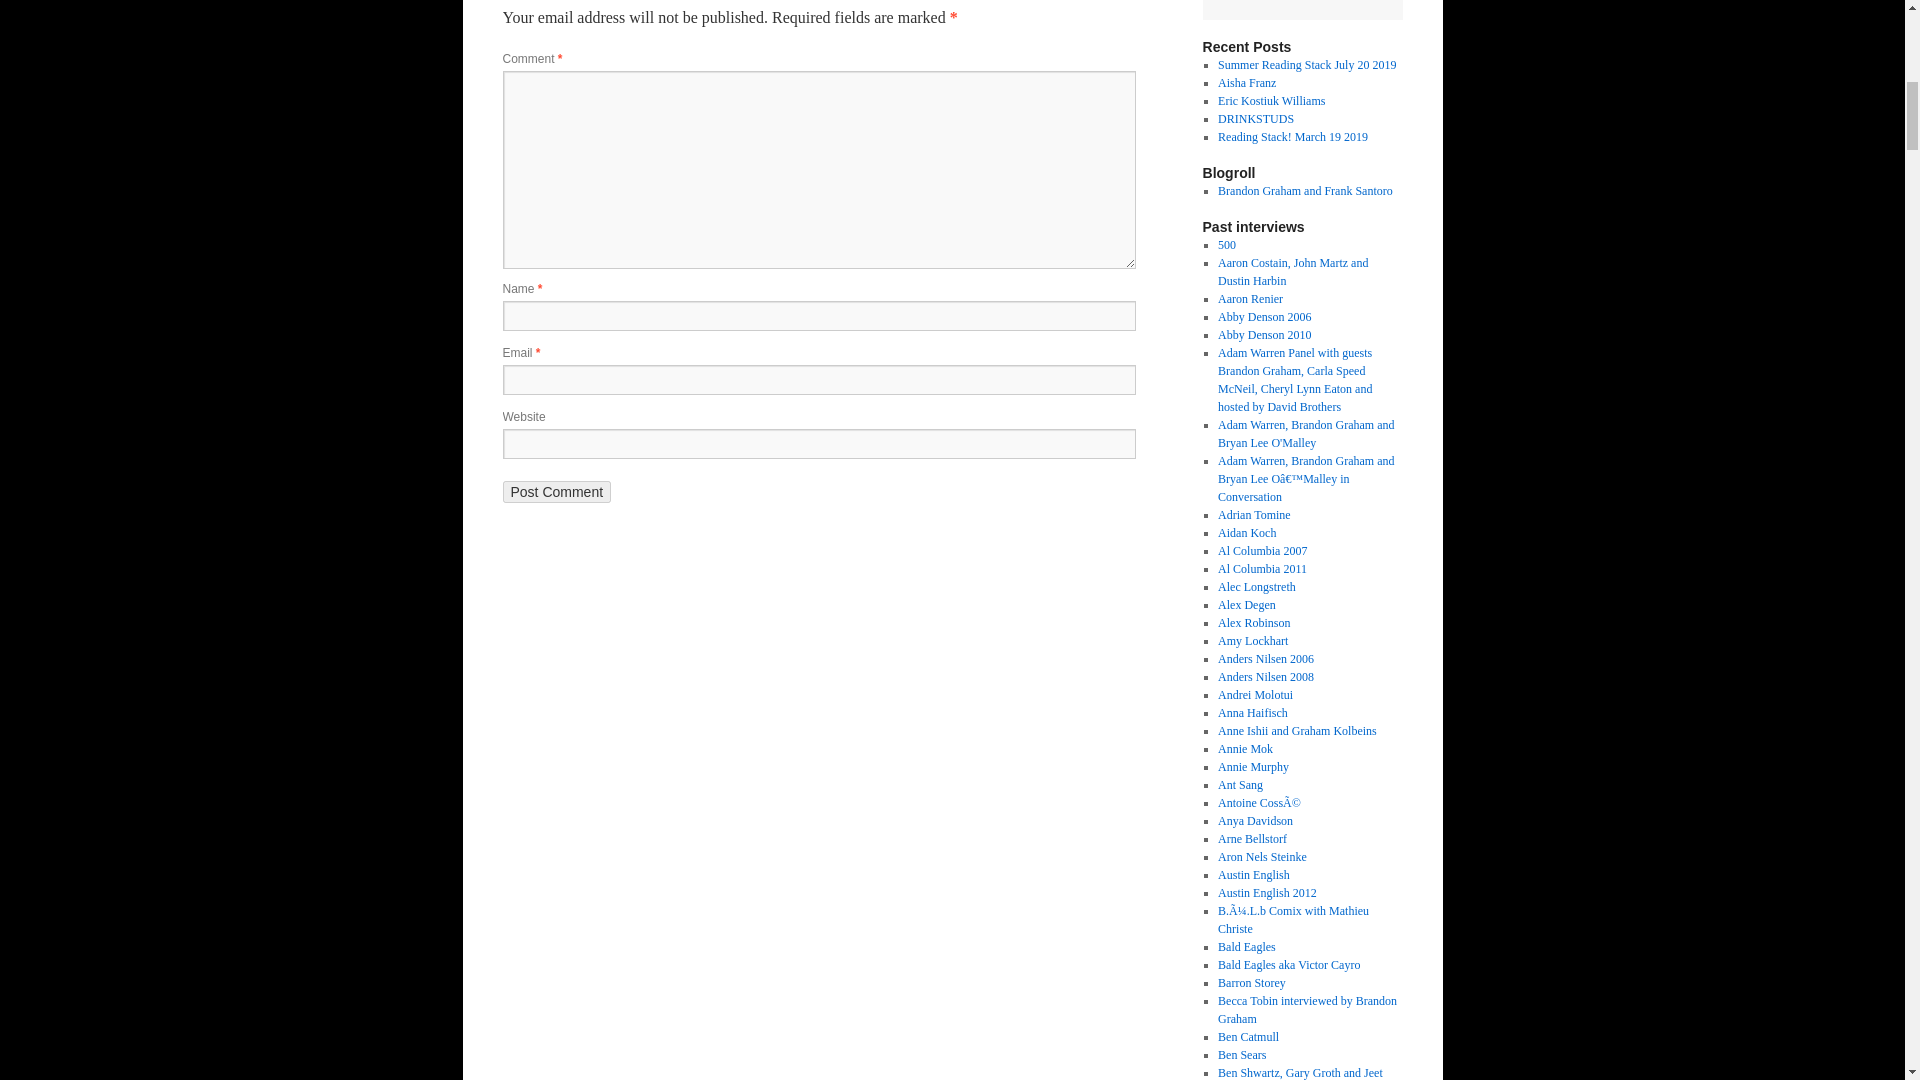  What do you see at coordinates (556, 492) in the screenshot?
I see `Post Comment` at bounding box center [556, 492].